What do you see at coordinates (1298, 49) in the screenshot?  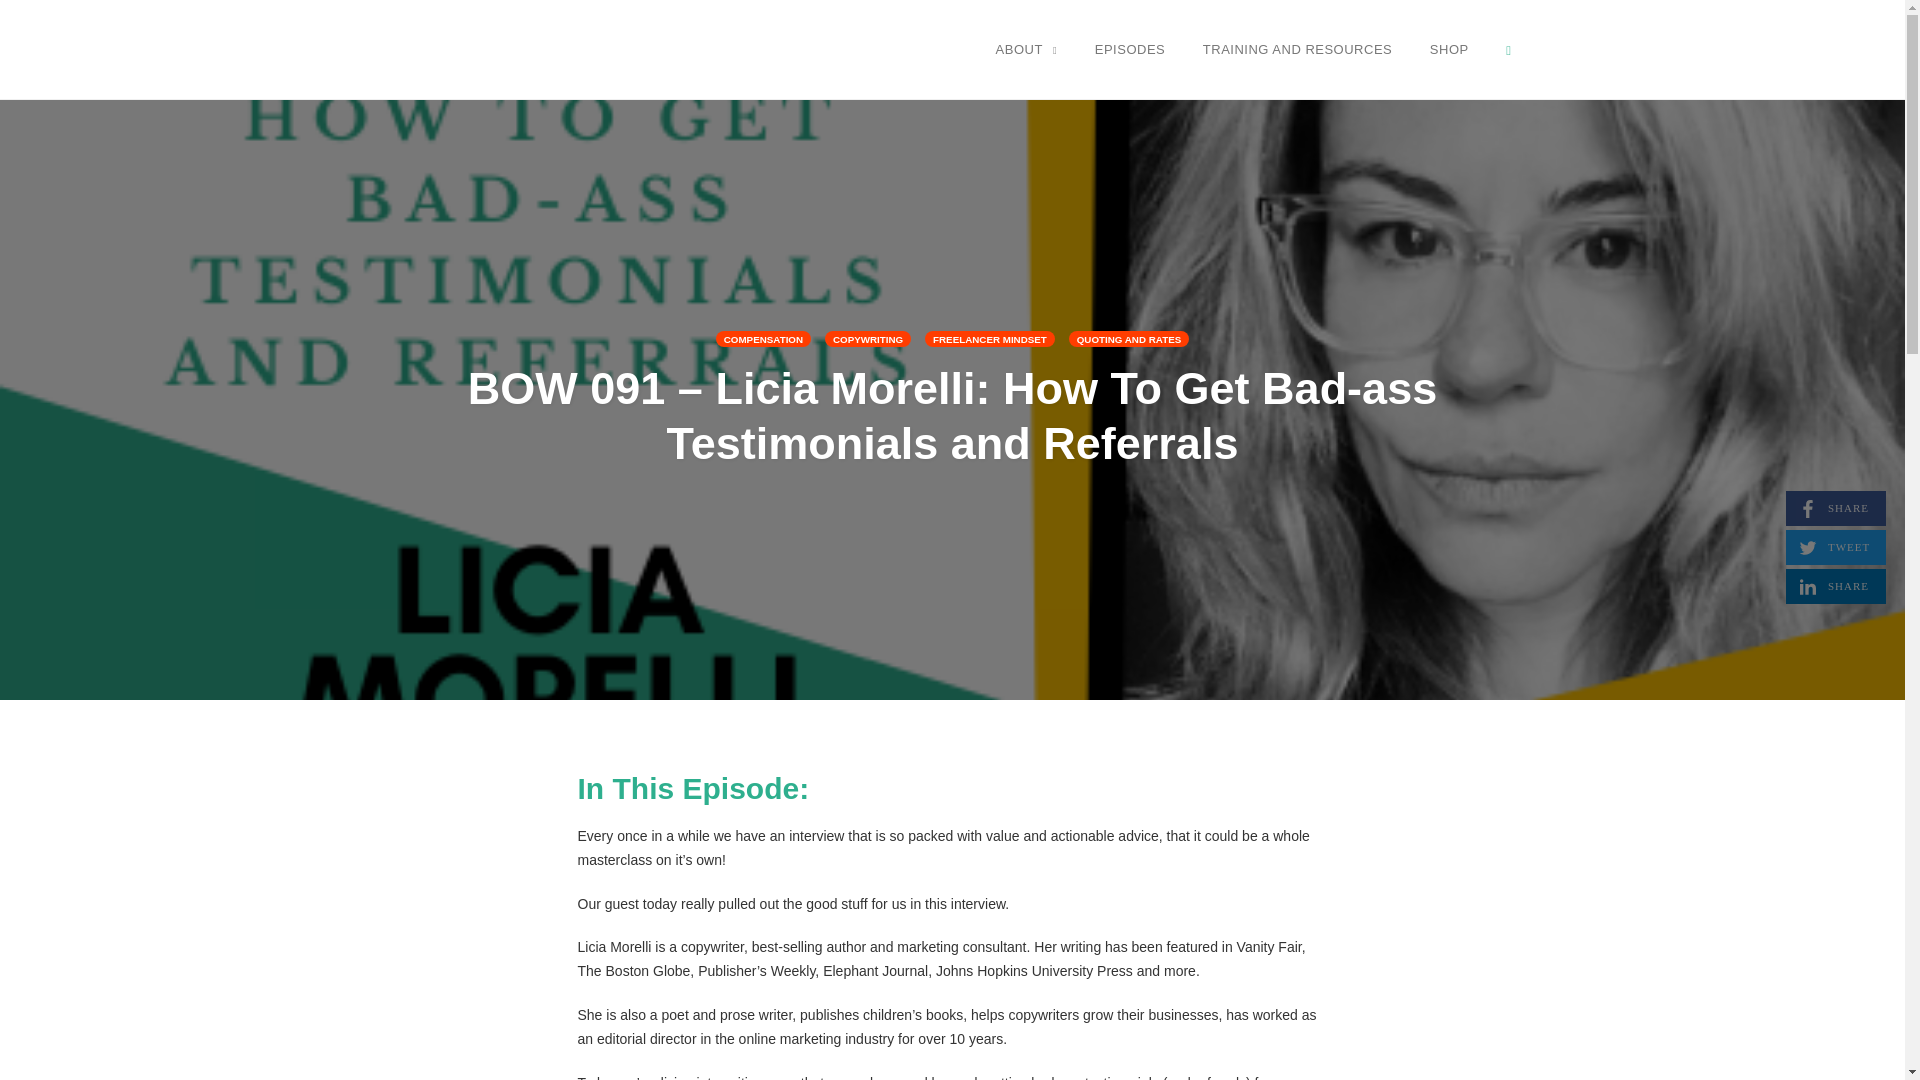 I see `TRAINING AND RESOURCES` at bounding box center [1298, 49].